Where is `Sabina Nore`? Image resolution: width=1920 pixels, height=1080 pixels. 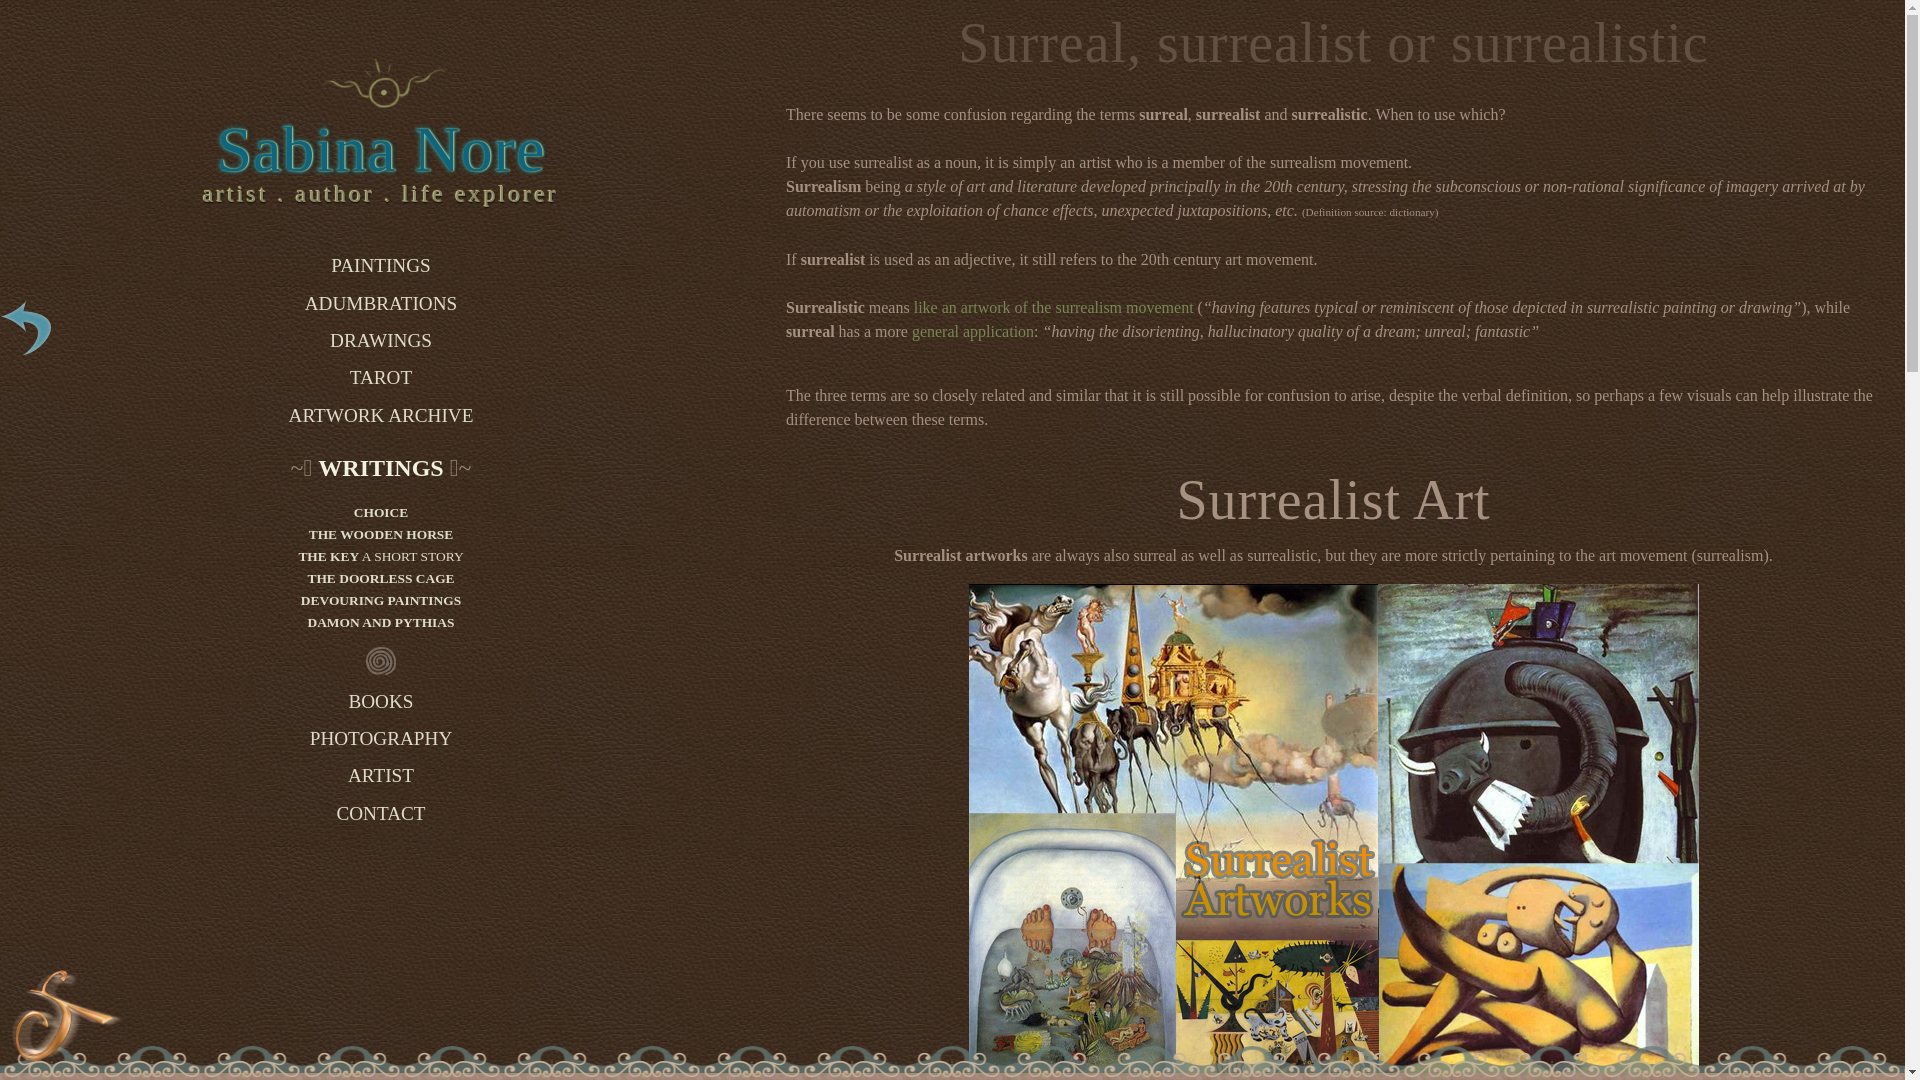 Sabina Nore is located at coordinates (380, 149).